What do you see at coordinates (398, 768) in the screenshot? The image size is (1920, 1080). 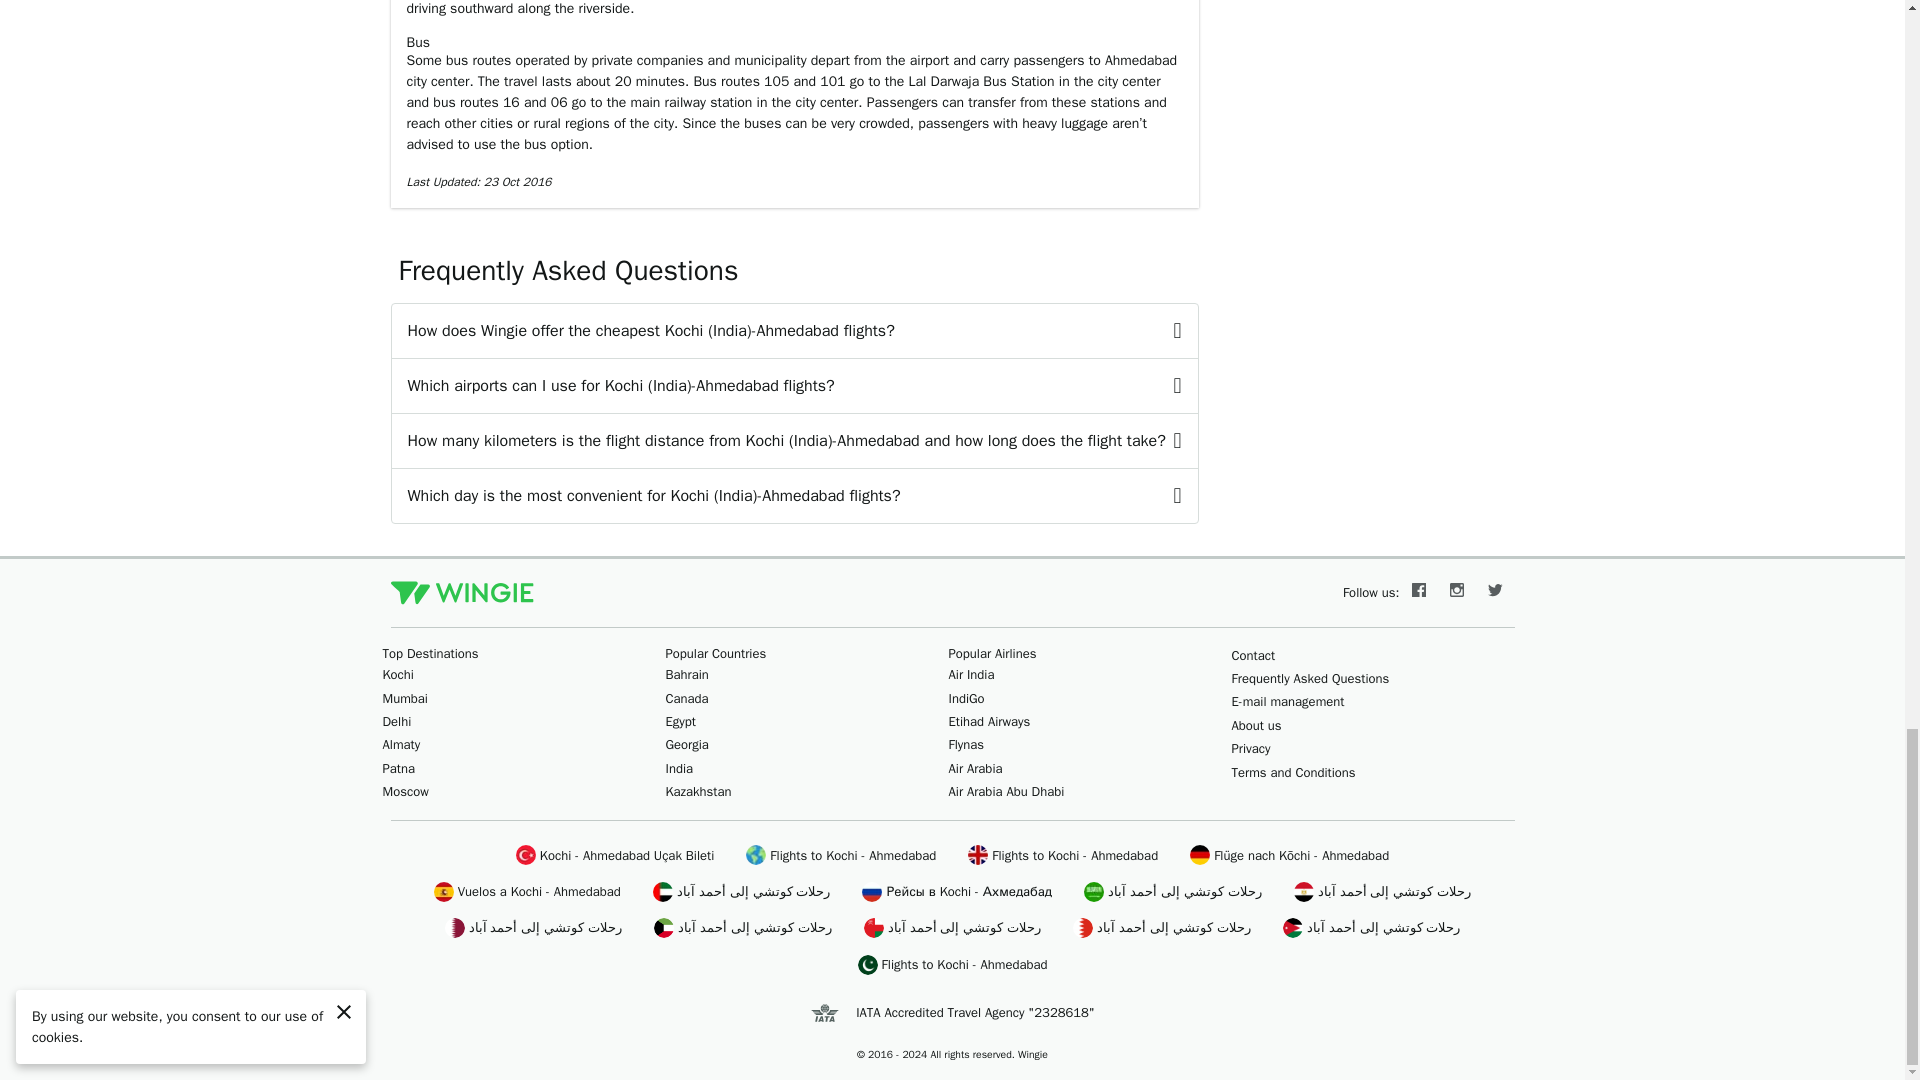 I see `Patna` at bounding box center [398, 768].